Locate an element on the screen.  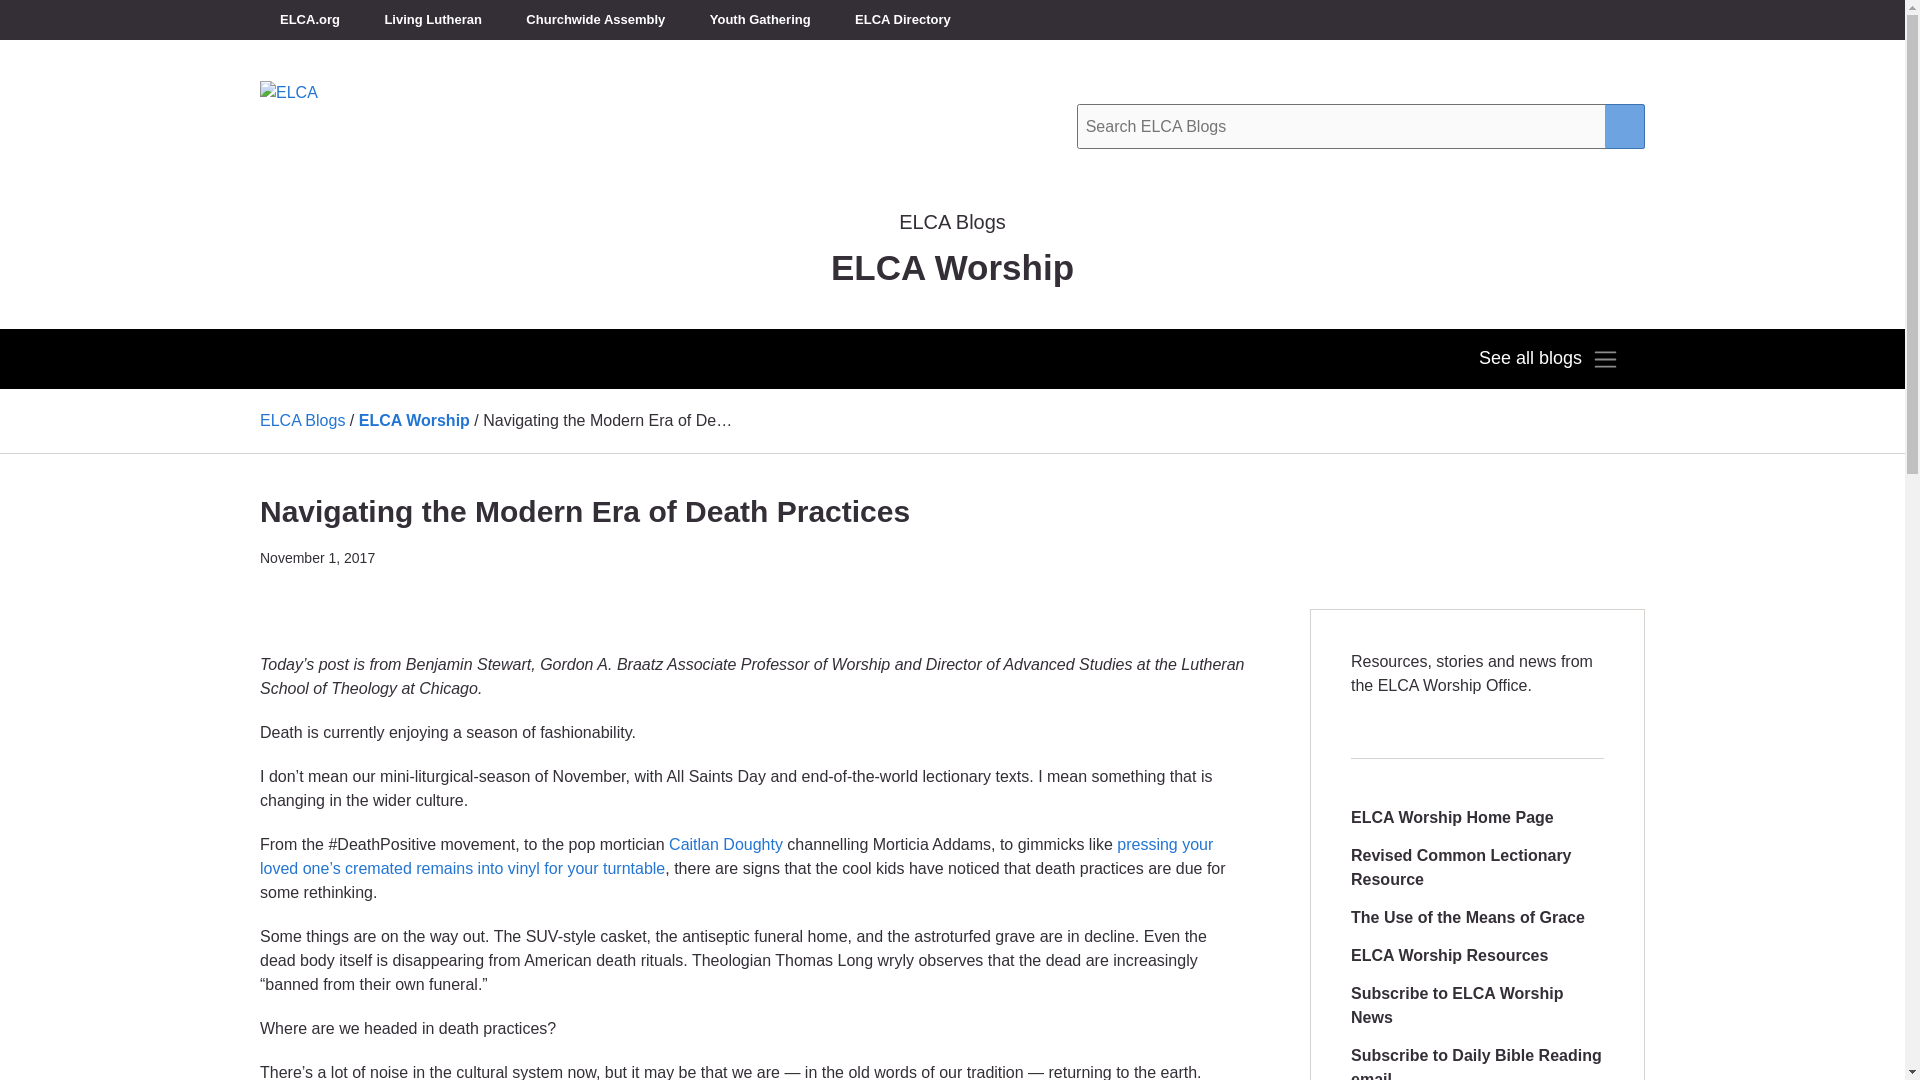
ELCA Worship Home Page is located at coordinates (1452, 818).